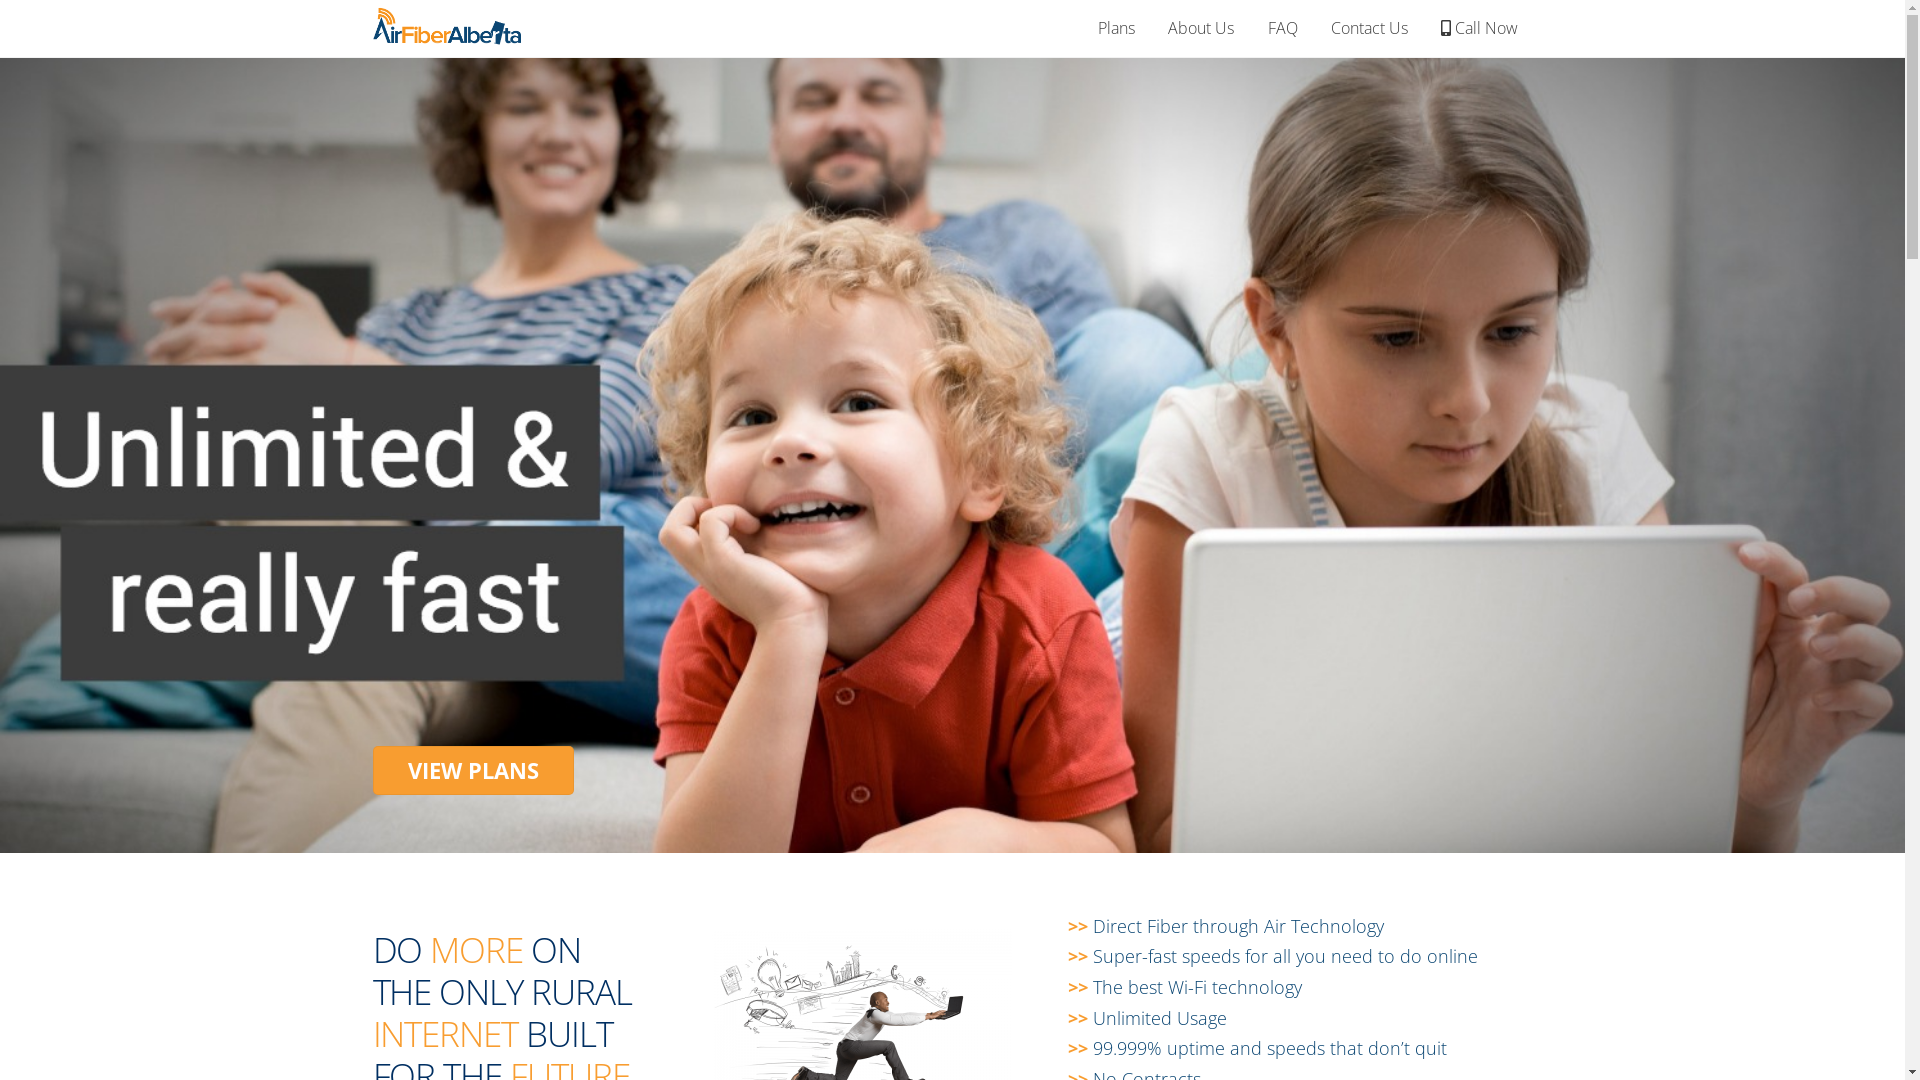 The width and height of the screenshot is (1920, 1080). Describe the element at coordinates (1479, 28) in the screenshot. I see `Call Now` at that location.